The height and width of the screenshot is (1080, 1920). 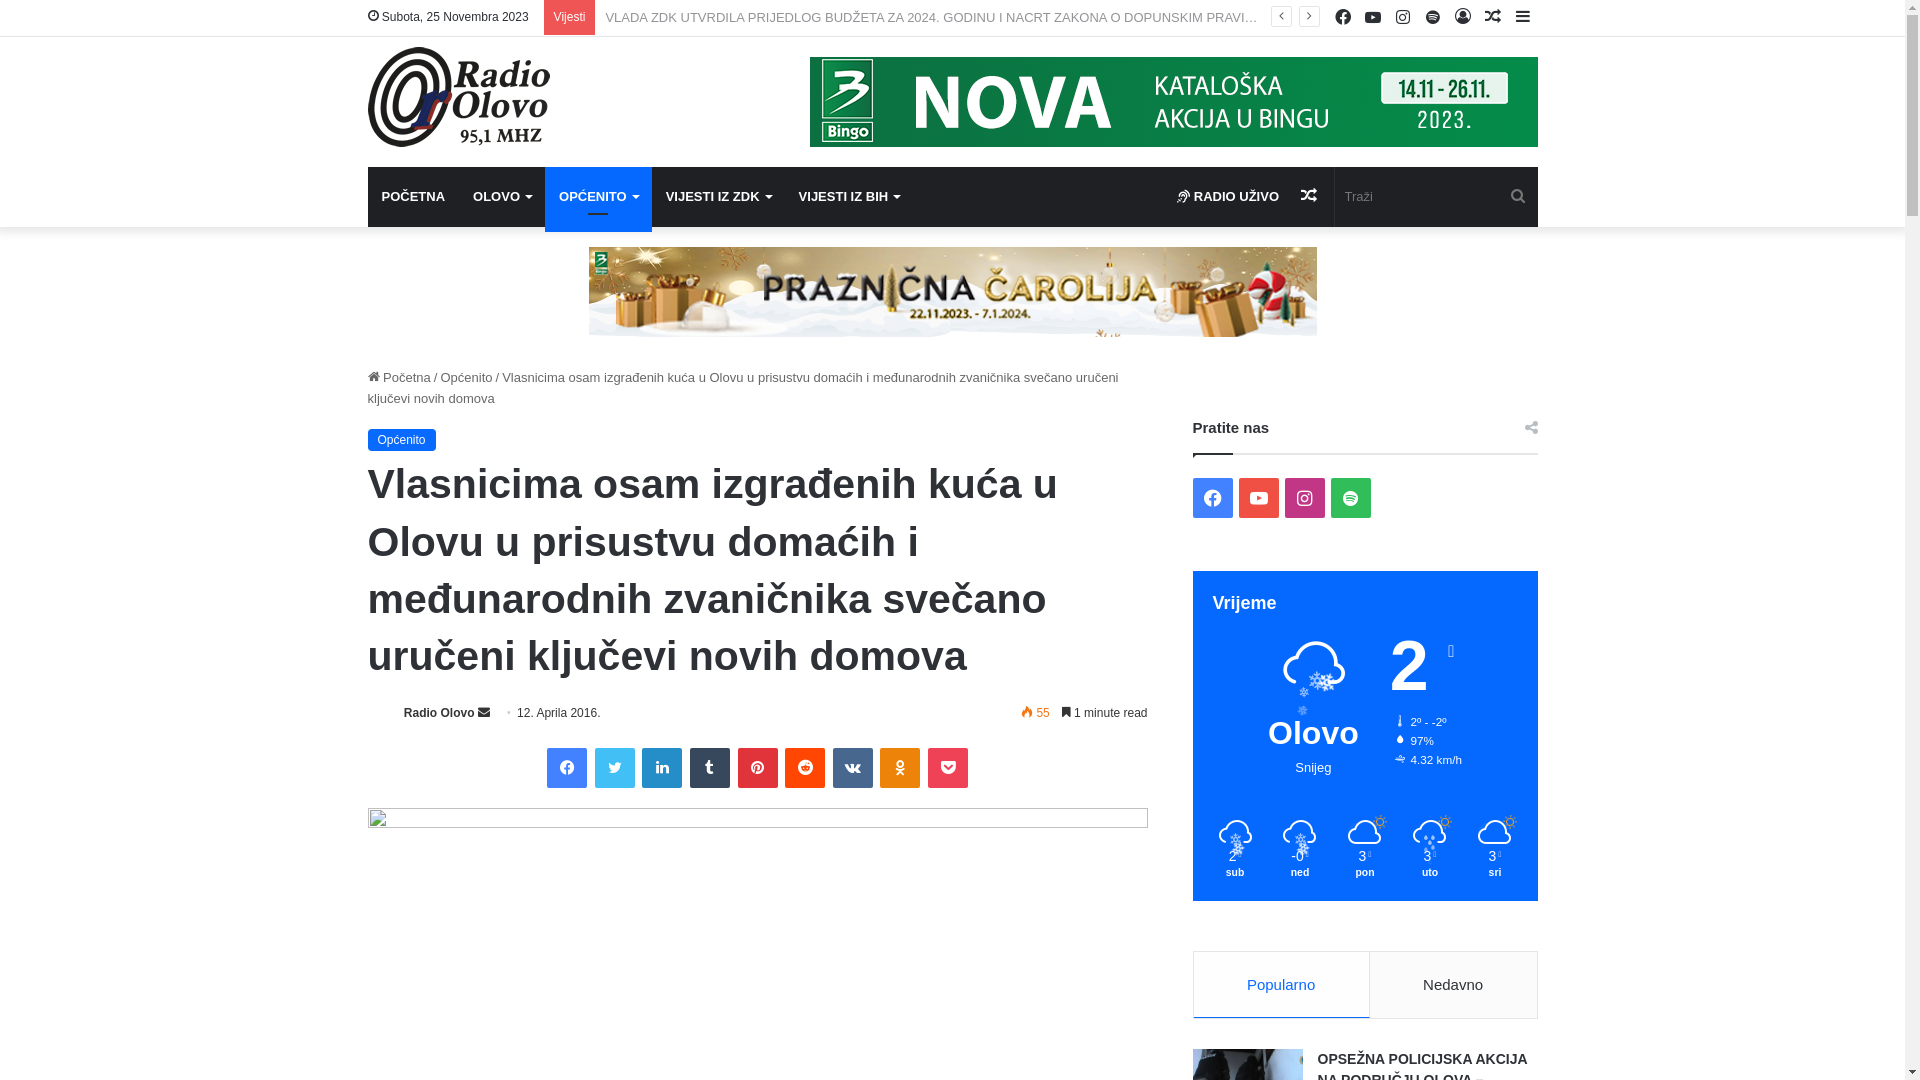 What do you see at coordinates (662, 768) in the screenshot?
I see `LinkedIn` at bounding box center [662, 768].